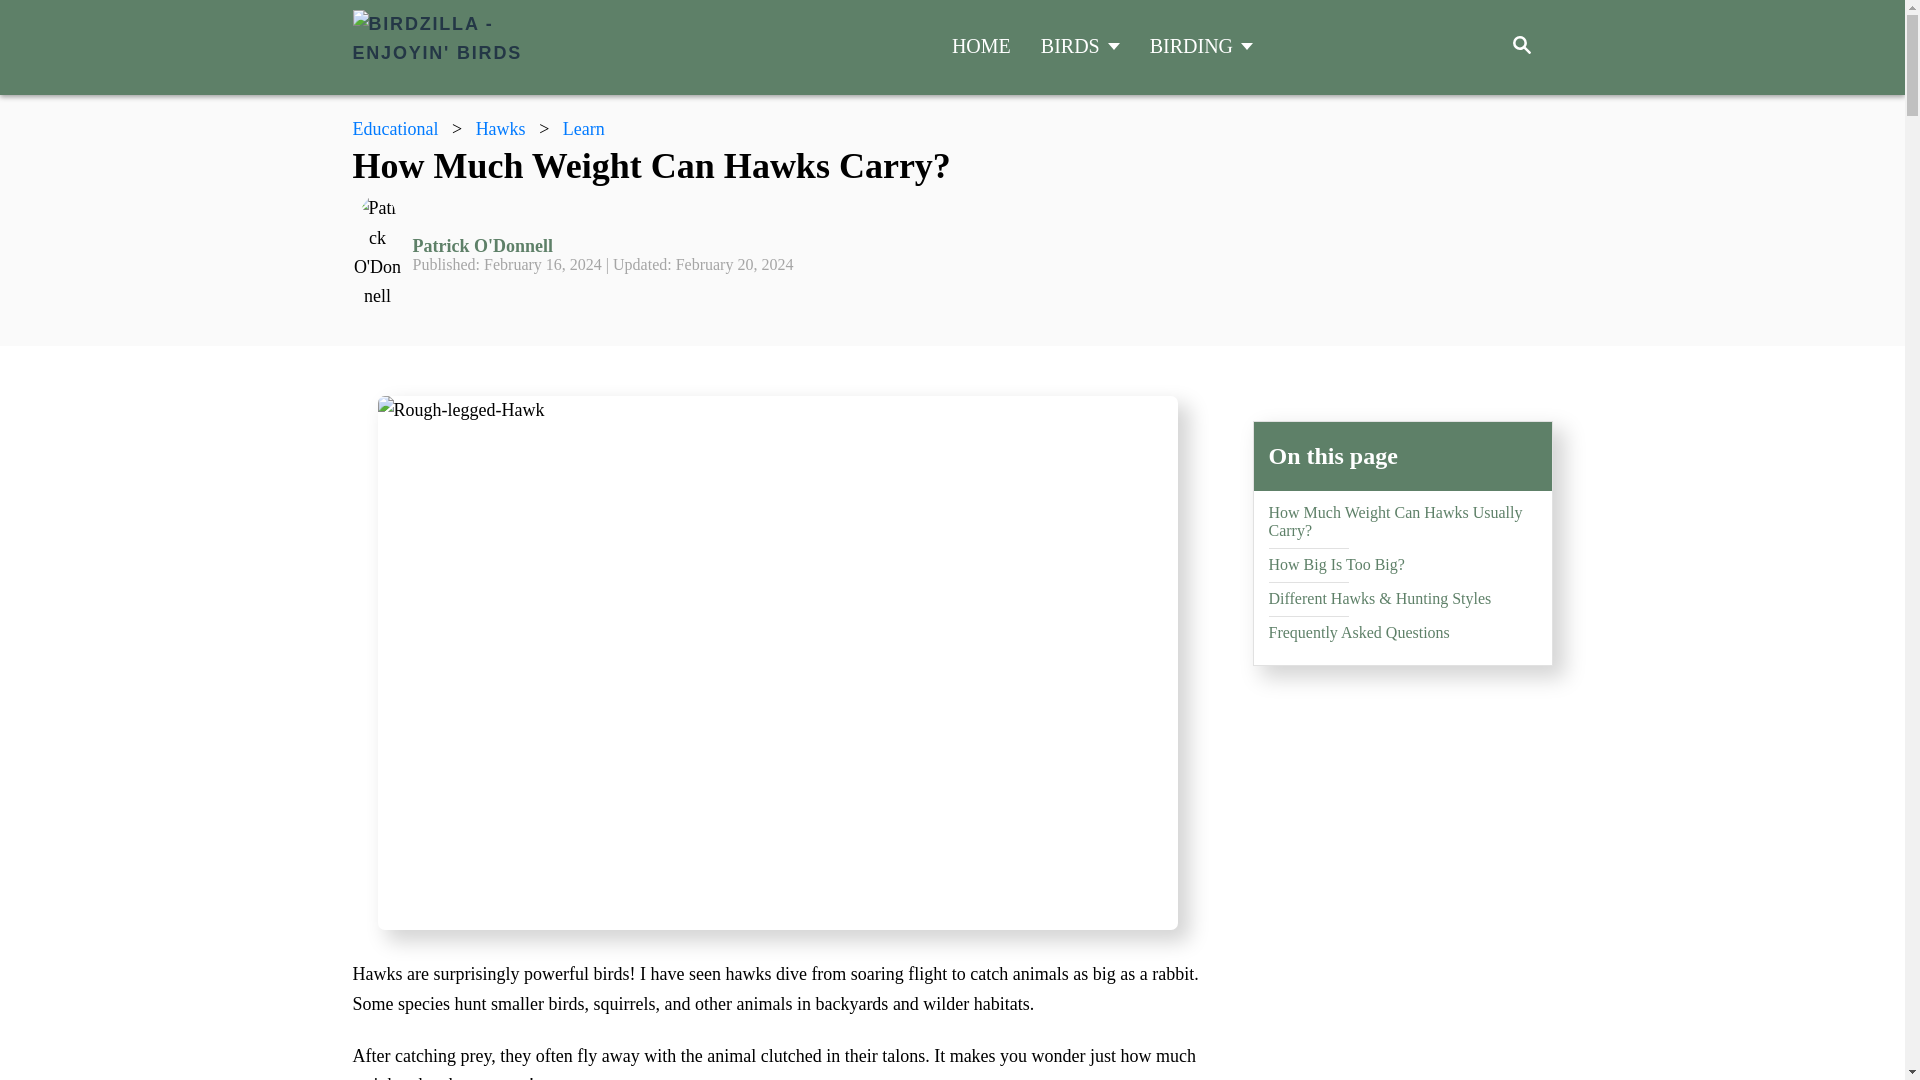 The height and width of the screenshot is (1080, 1920). Describe the element at coordinates (394, 128) in the screenshot. I see `Educational` at that location.